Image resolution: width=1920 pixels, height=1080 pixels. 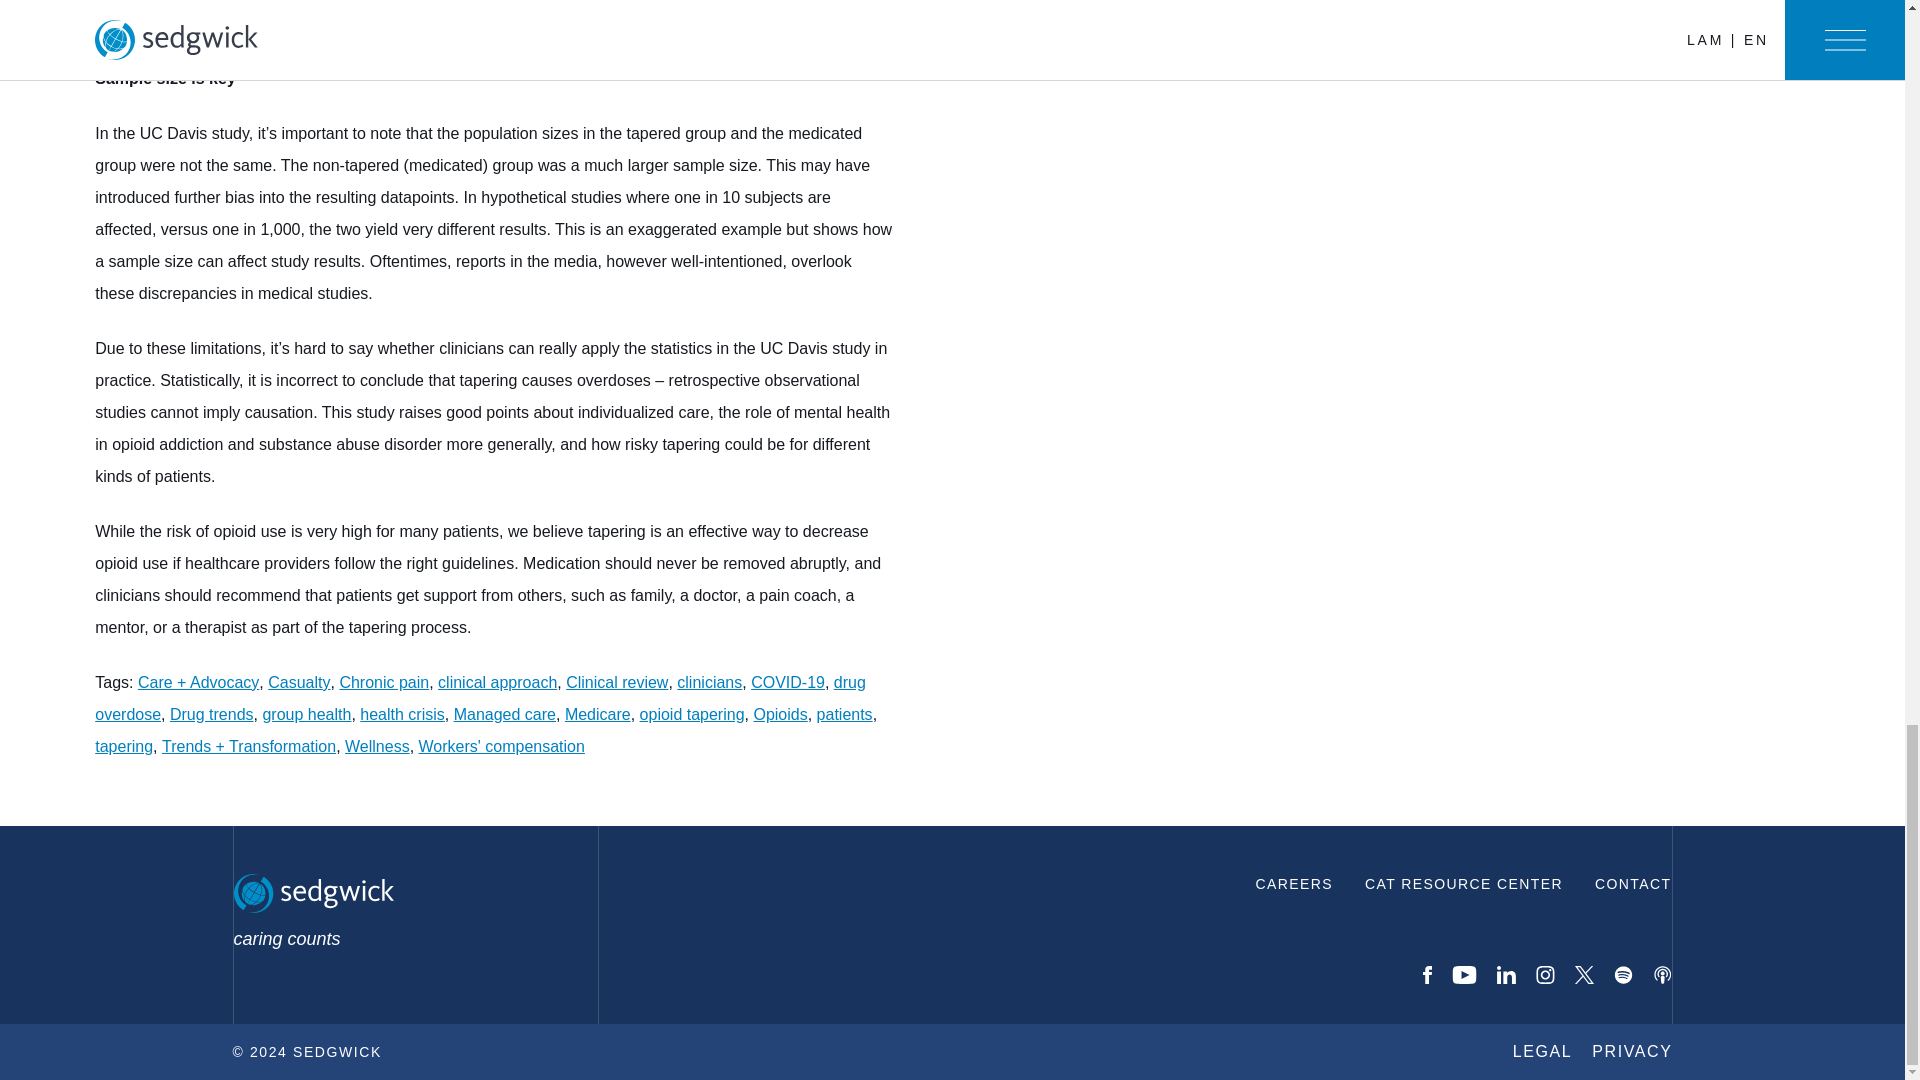 I want to click on Contact, so click(x=1632, y=882).